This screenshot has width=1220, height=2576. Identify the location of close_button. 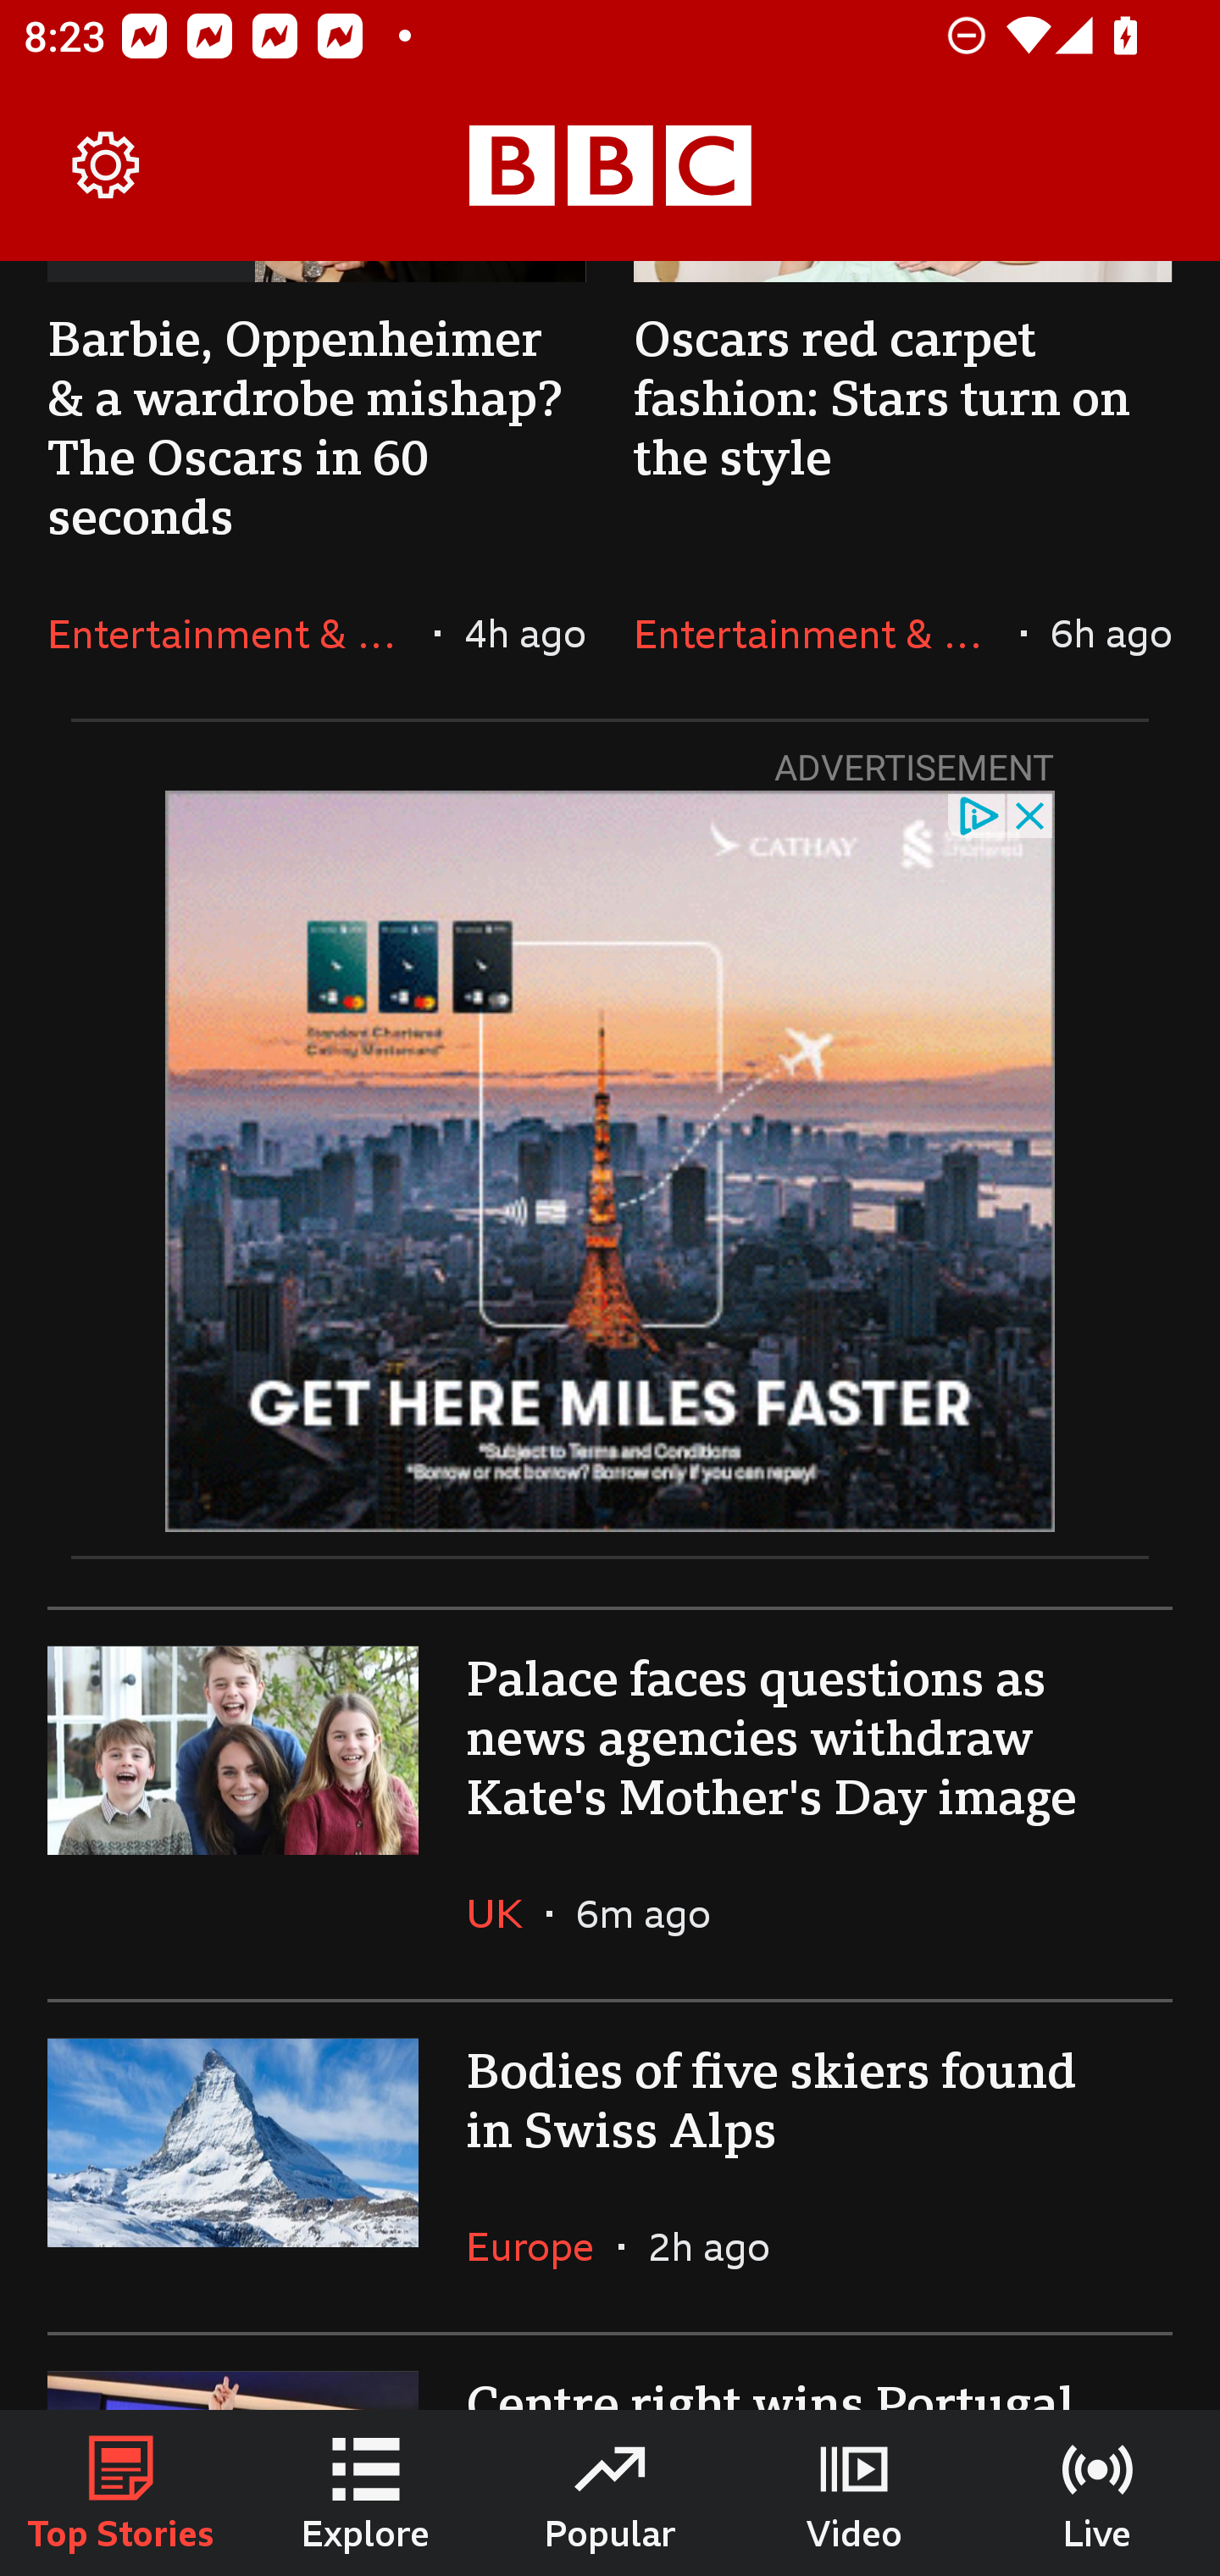
(1031, 813).